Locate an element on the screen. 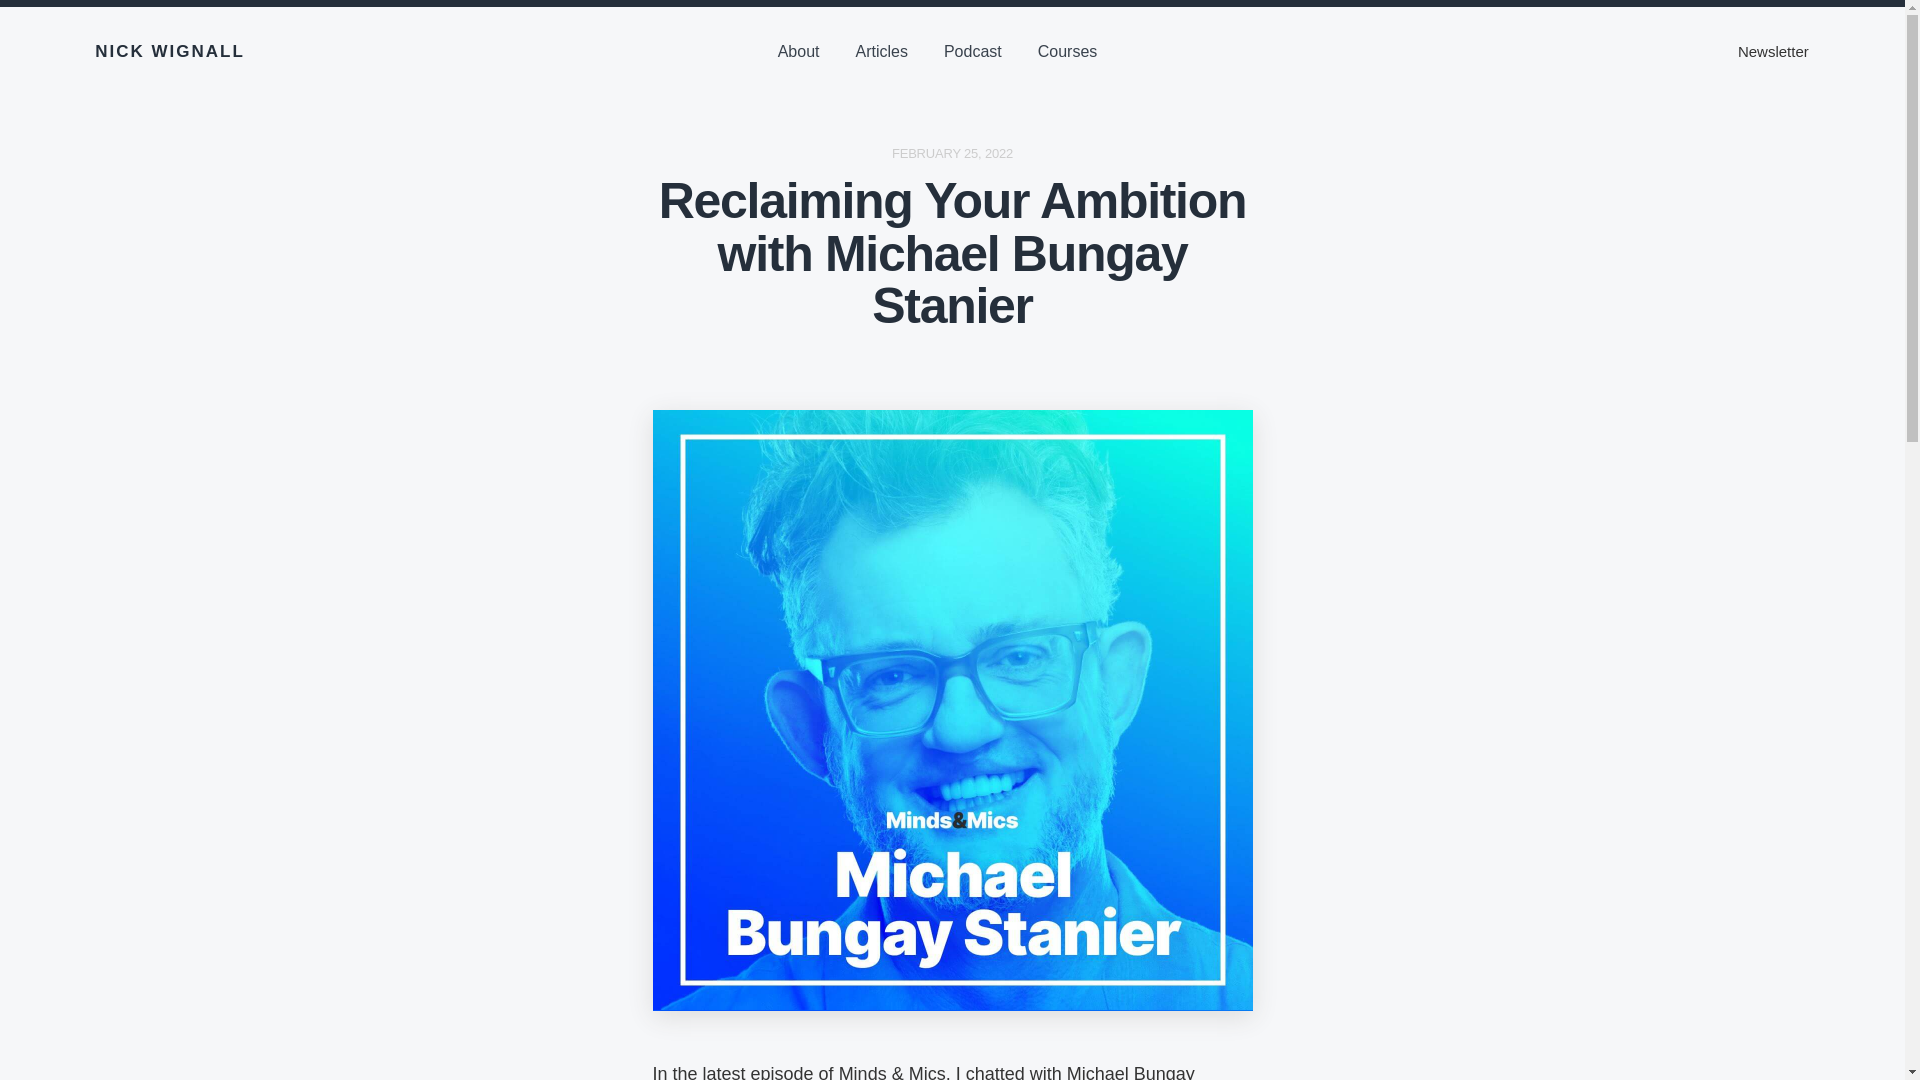 The width and height of the screenshot is (1920, 1080). Articles is located at coordinates (881, 52).